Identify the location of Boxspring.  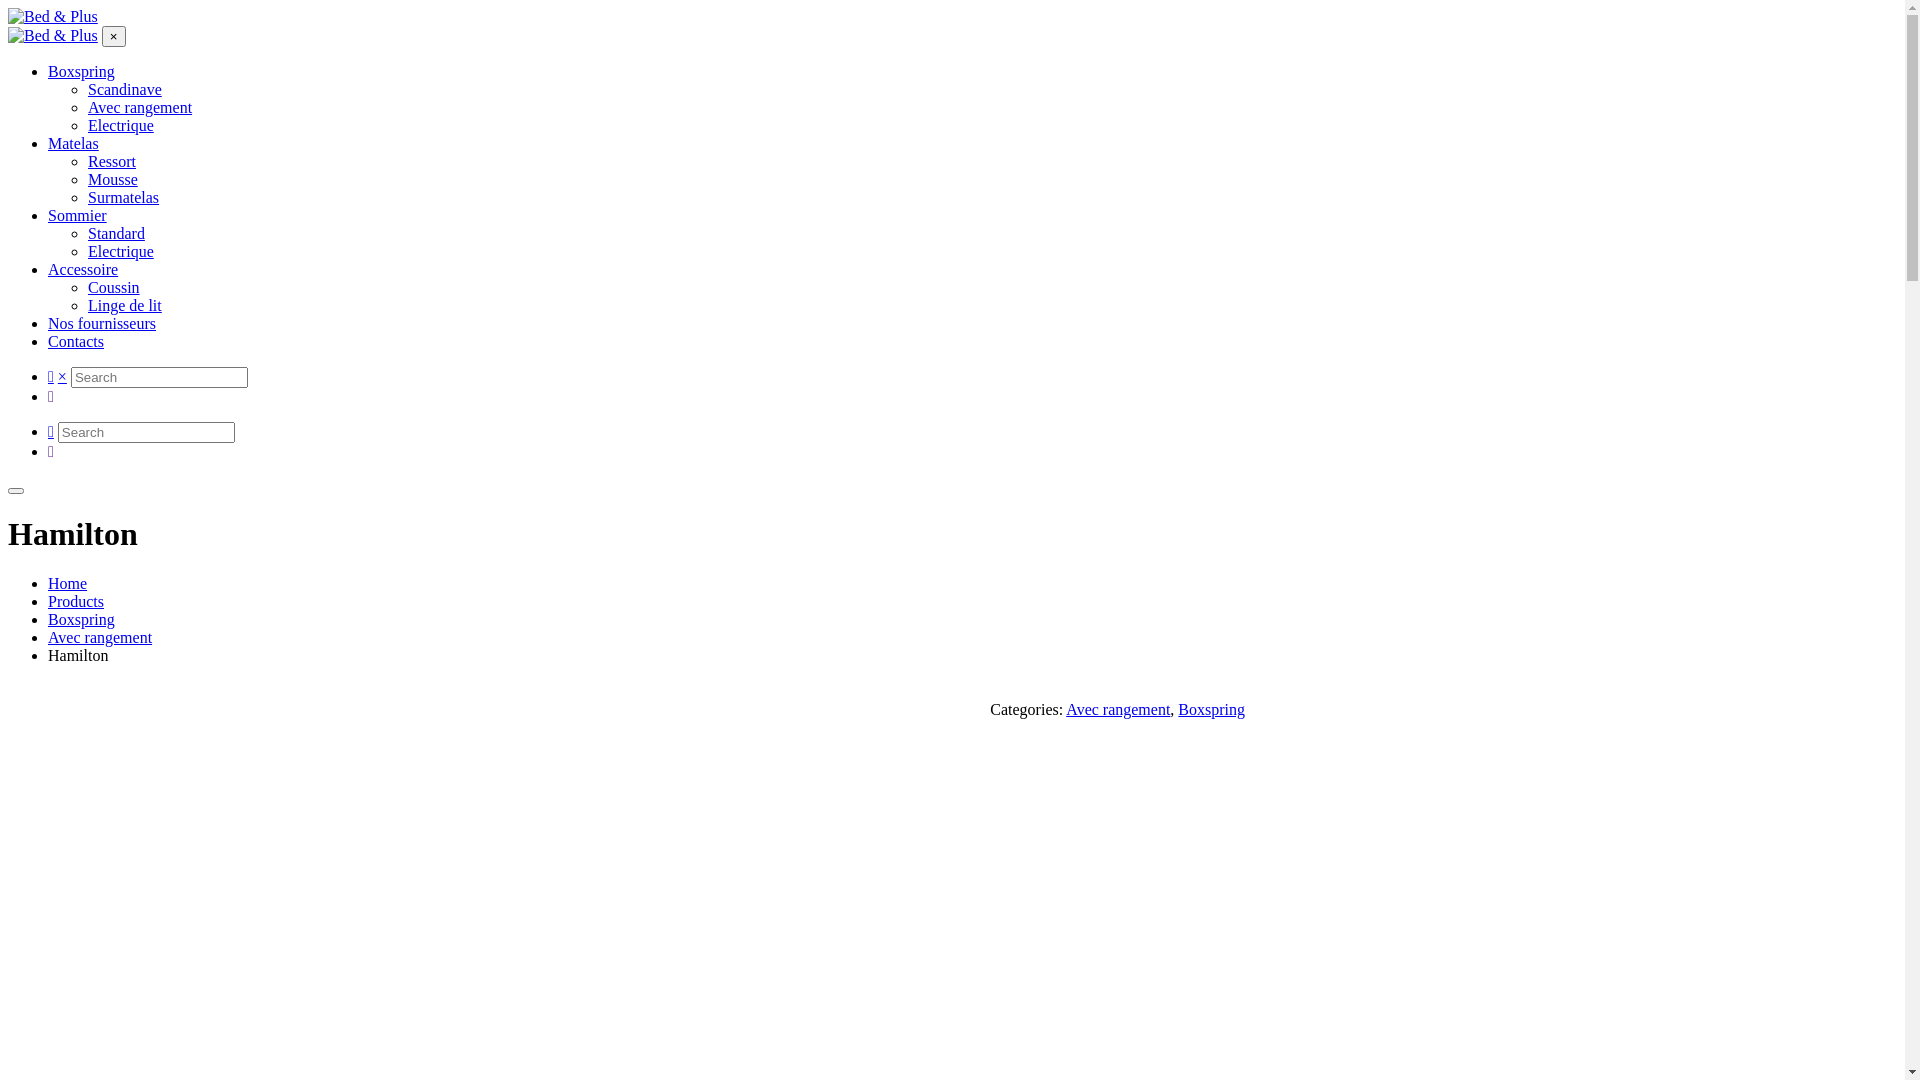
(82, 620).